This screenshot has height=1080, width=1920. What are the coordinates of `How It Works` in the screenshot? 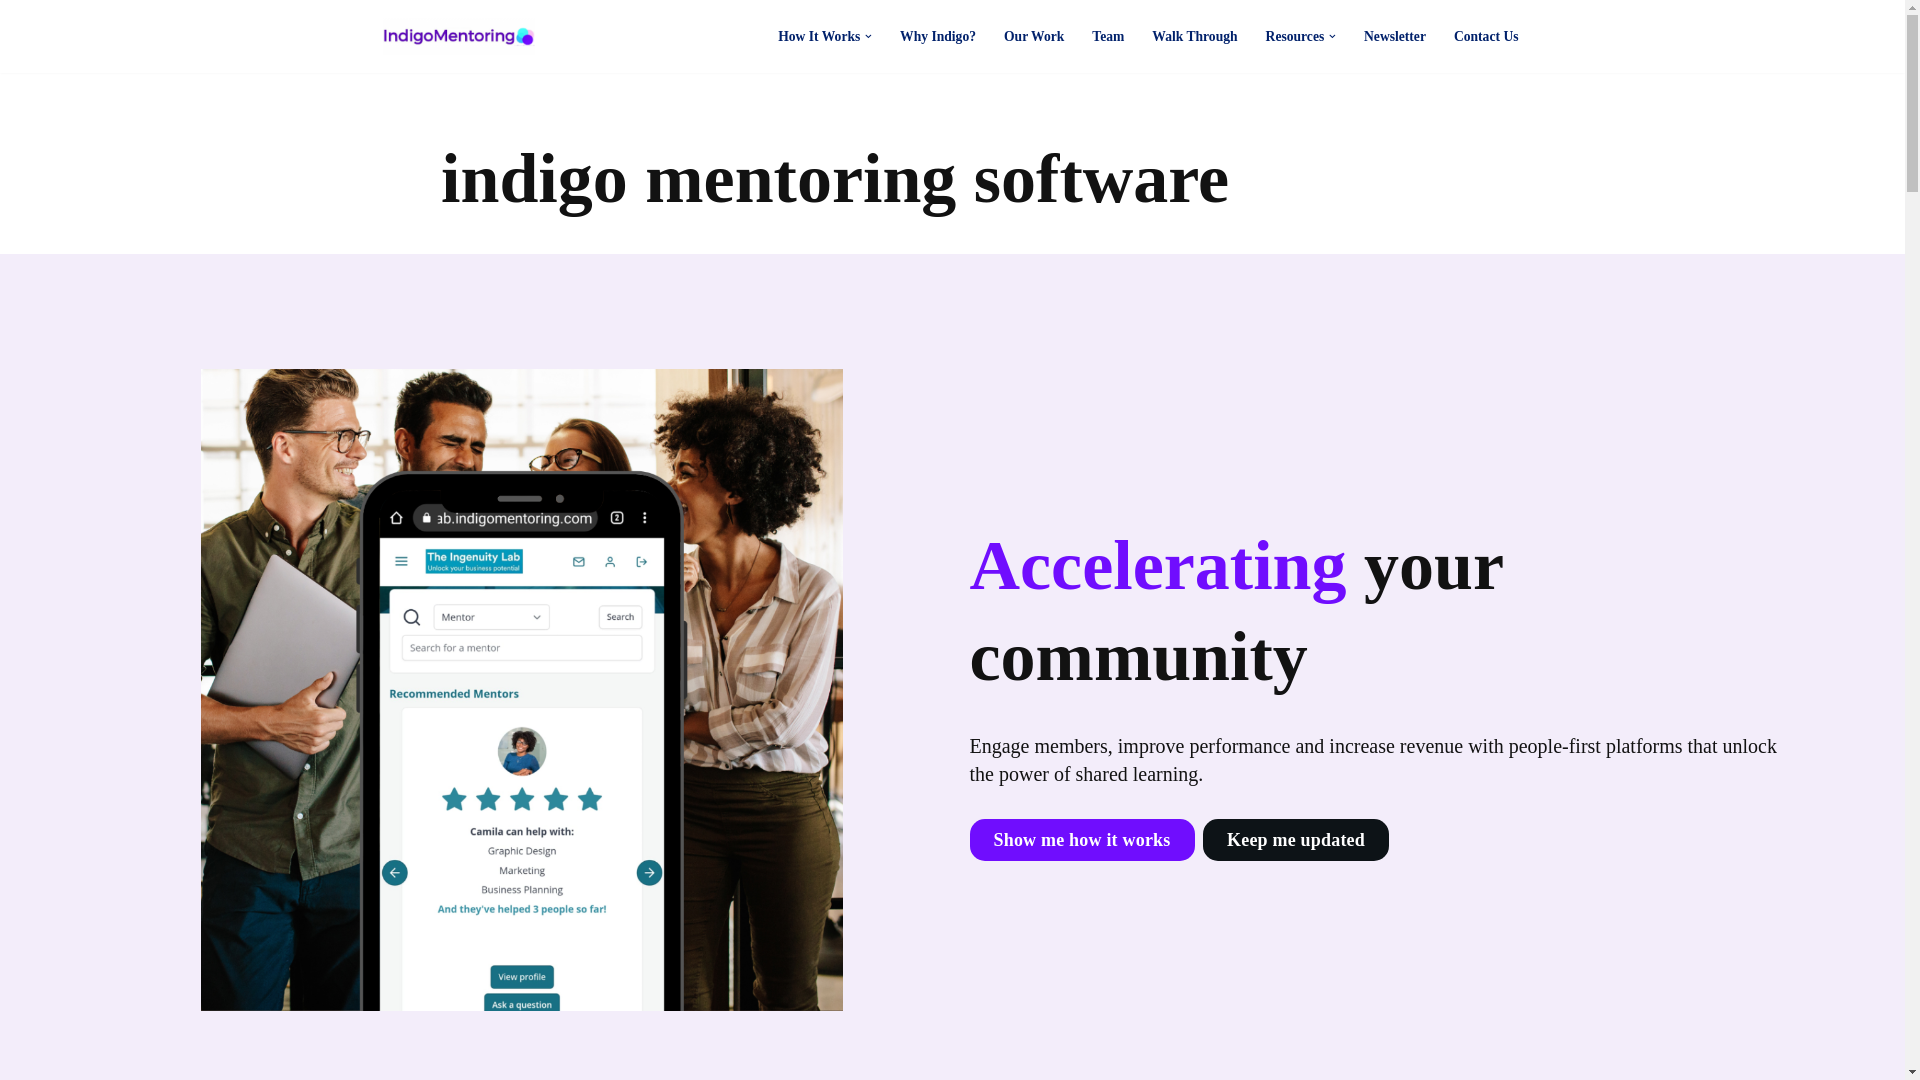 It's located at (818, 36).